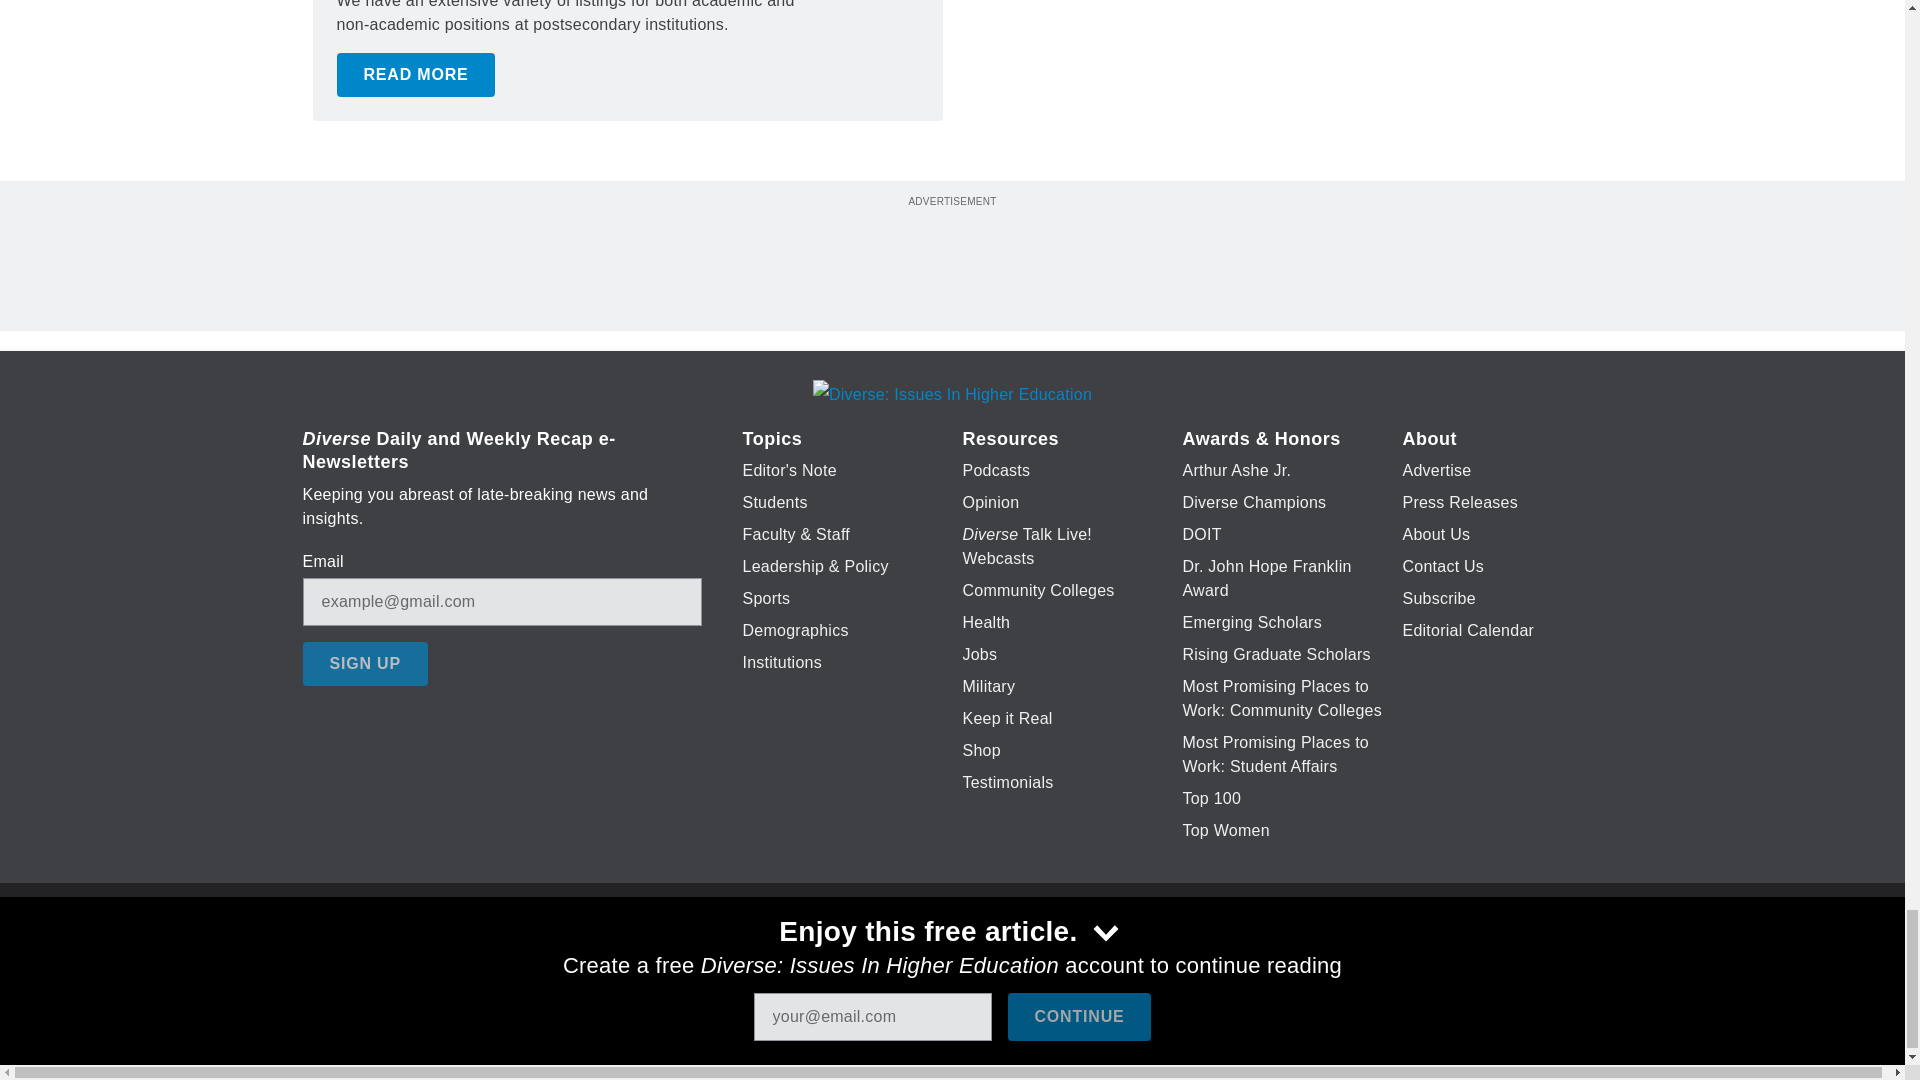  Describe the element at coordinates (890, 958) in the screenshot. I see `Twitter X icon` at that location.